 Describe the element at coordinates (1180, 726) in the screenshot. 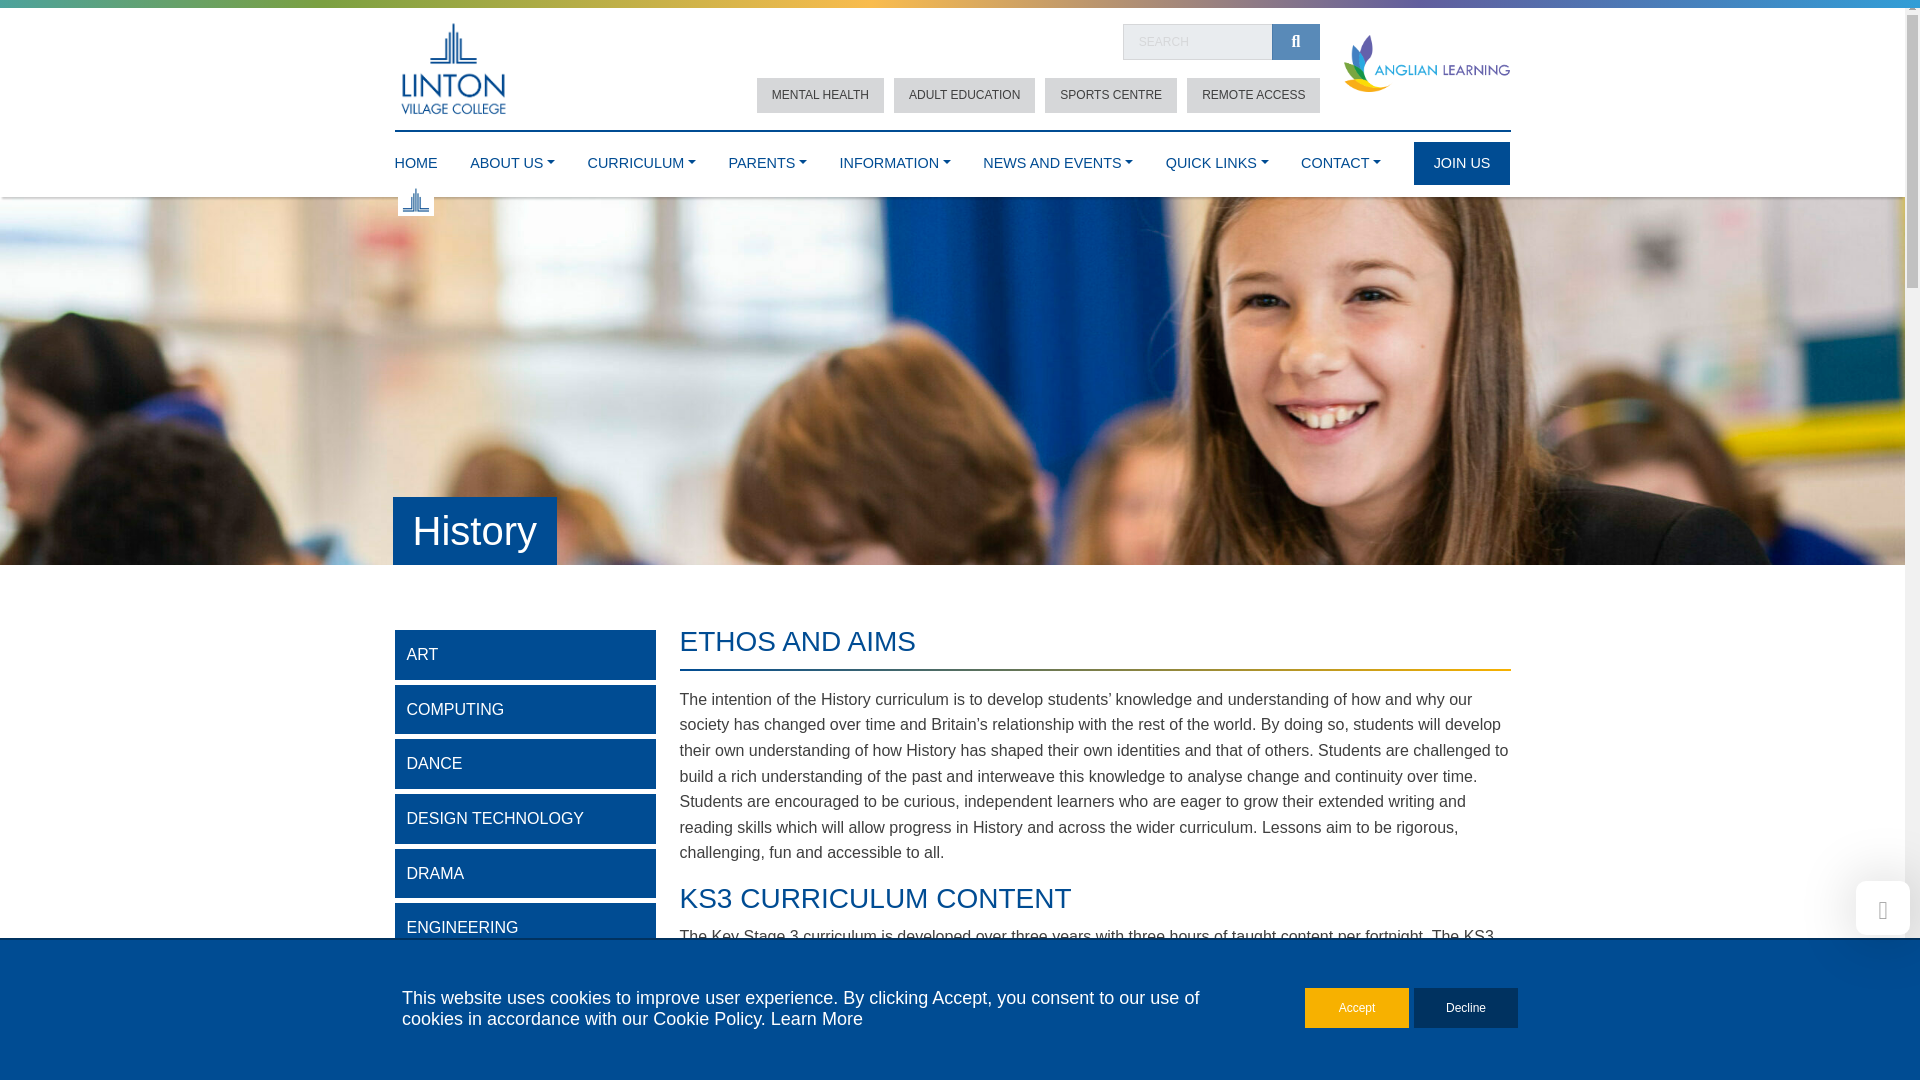

I see `Zoom in` at that location.